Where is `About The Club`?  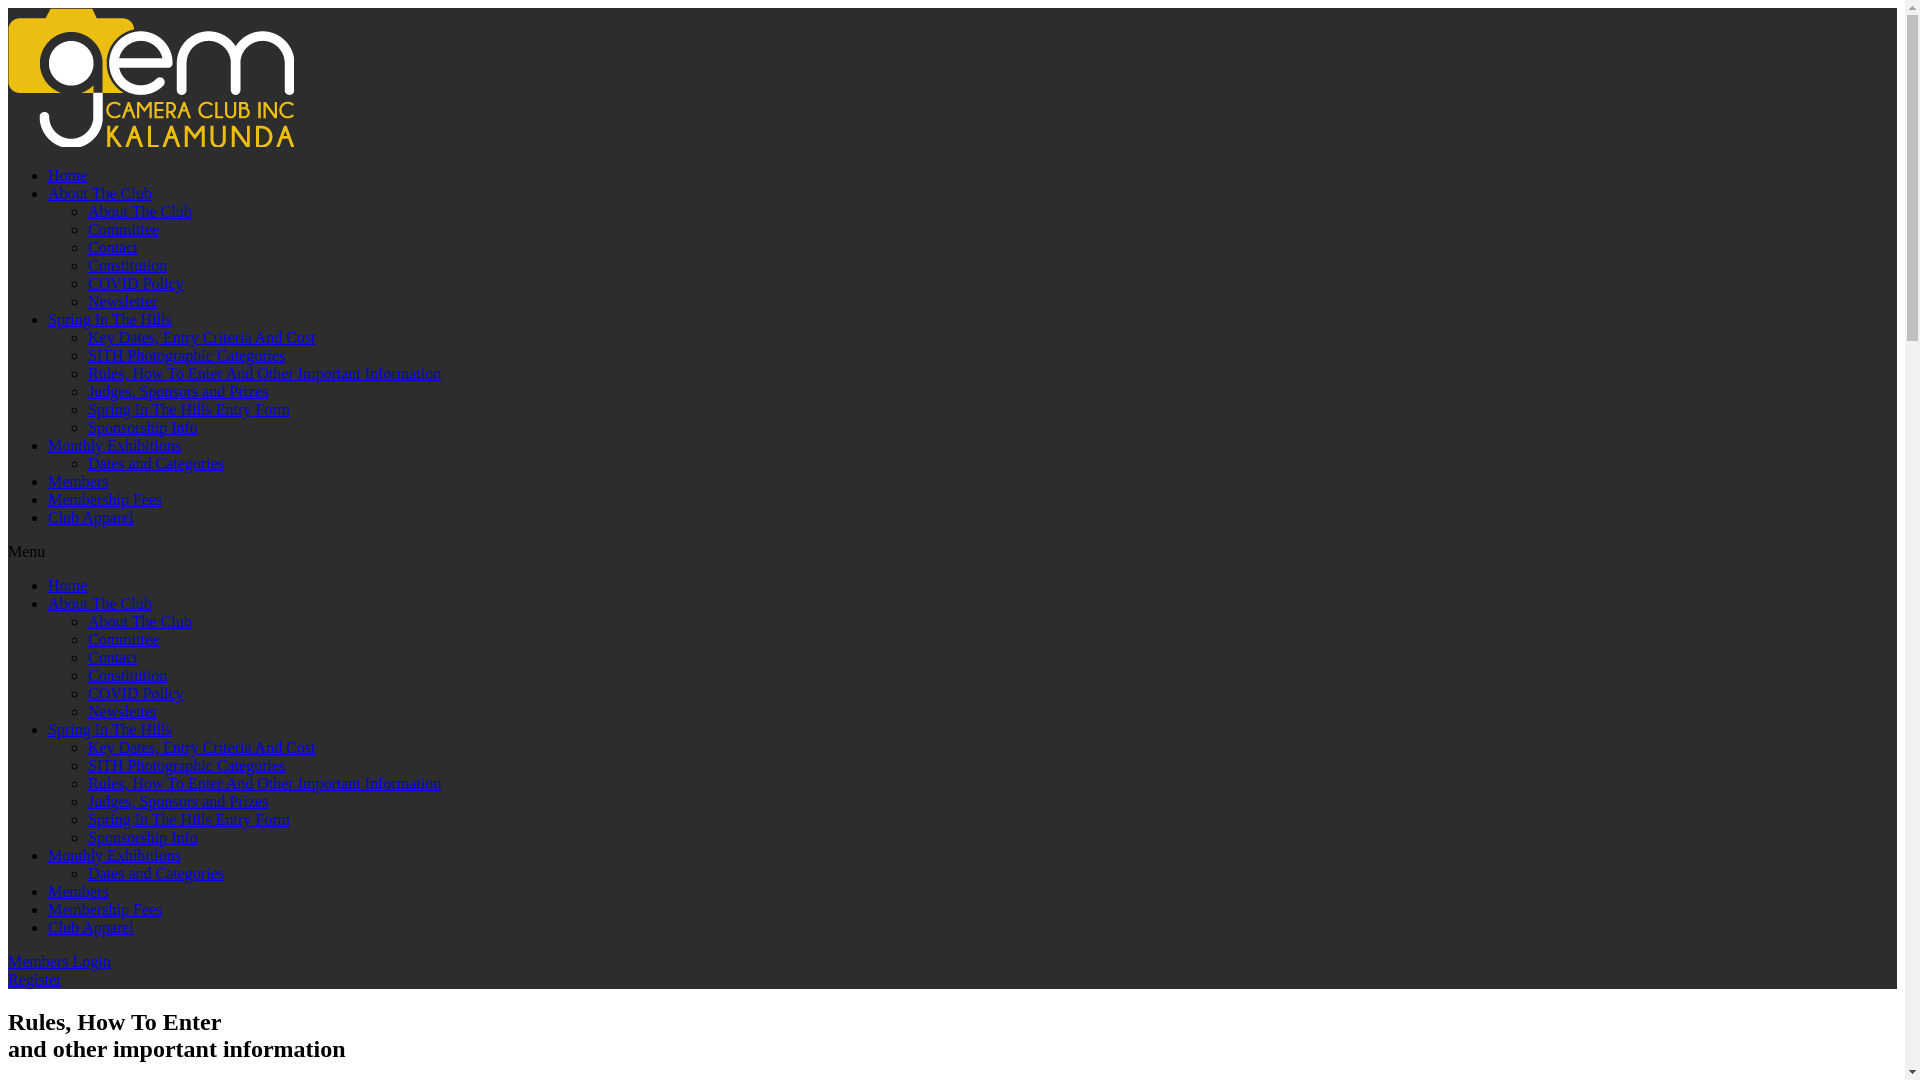
About The Club is located at coordinates (100, 604).